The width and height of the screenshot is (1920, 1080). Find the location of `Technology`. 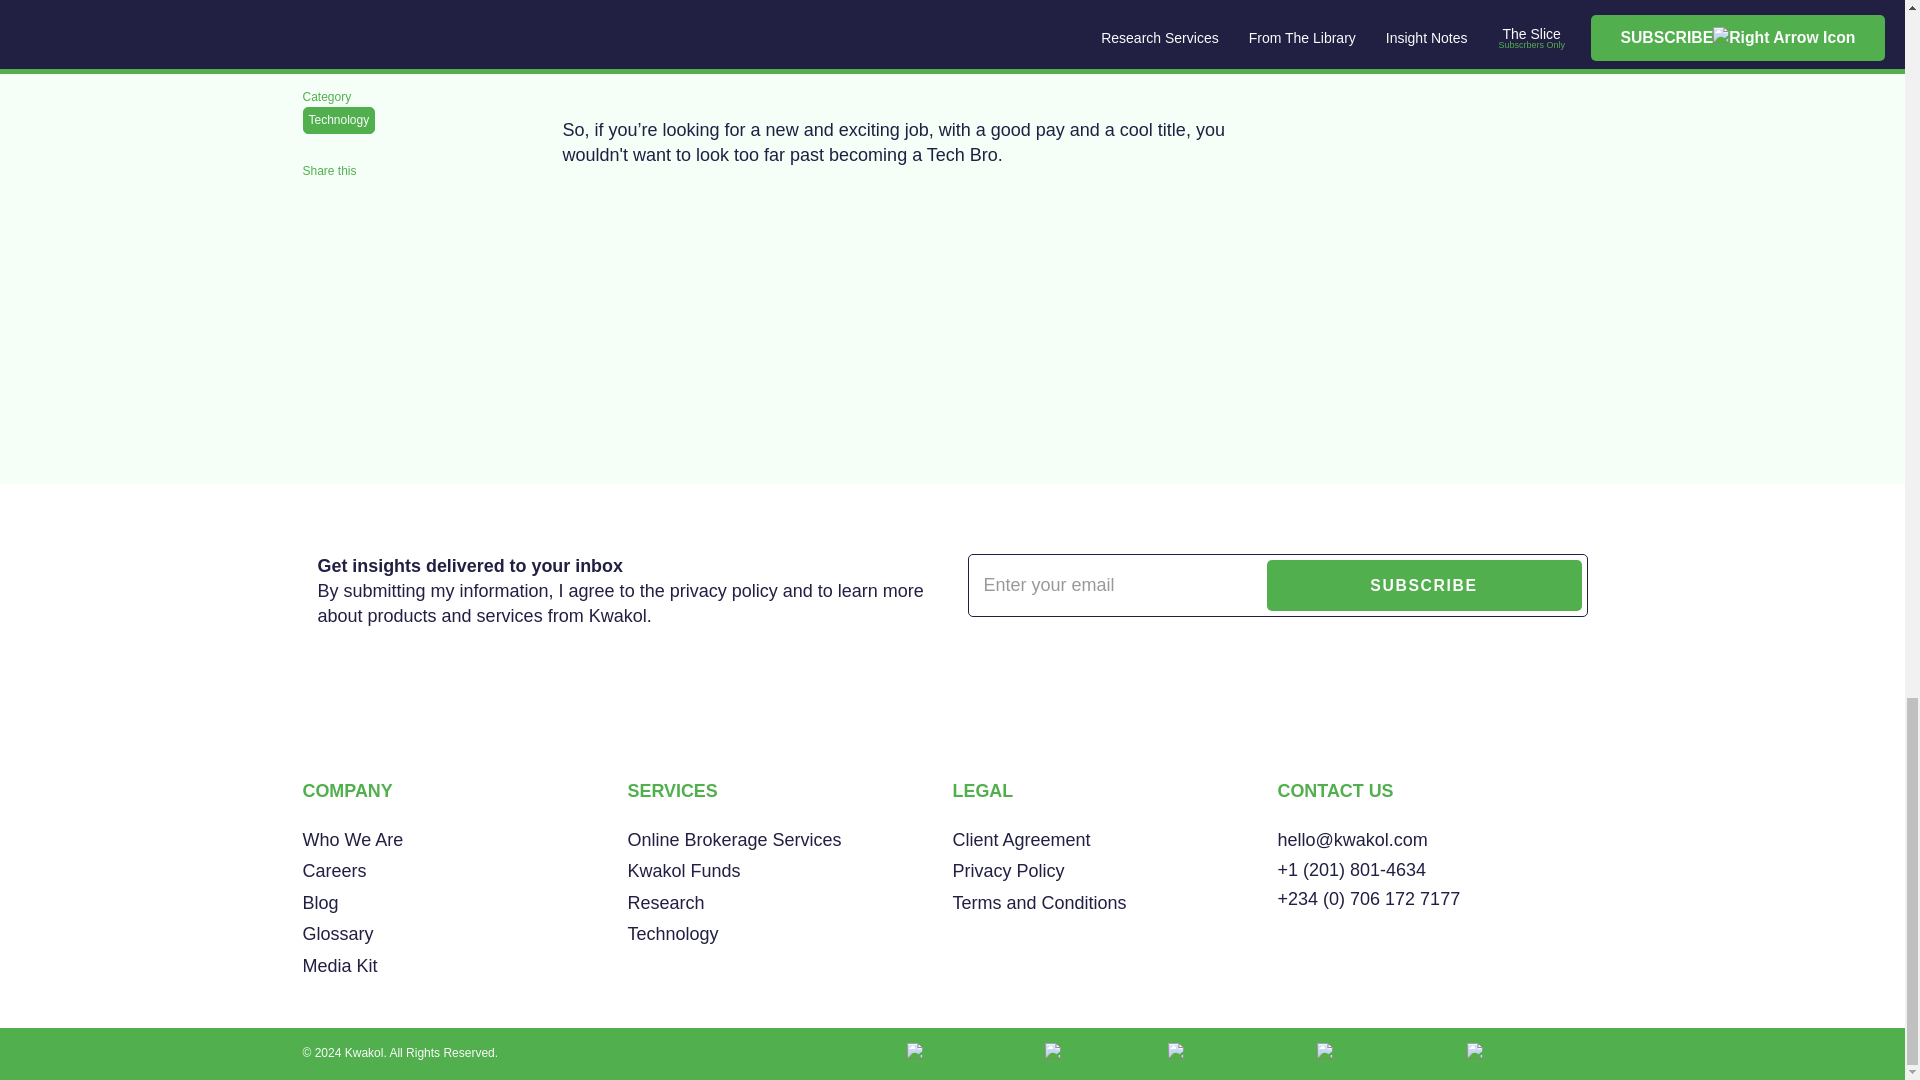

Technology is located at coordinates (790, 935).